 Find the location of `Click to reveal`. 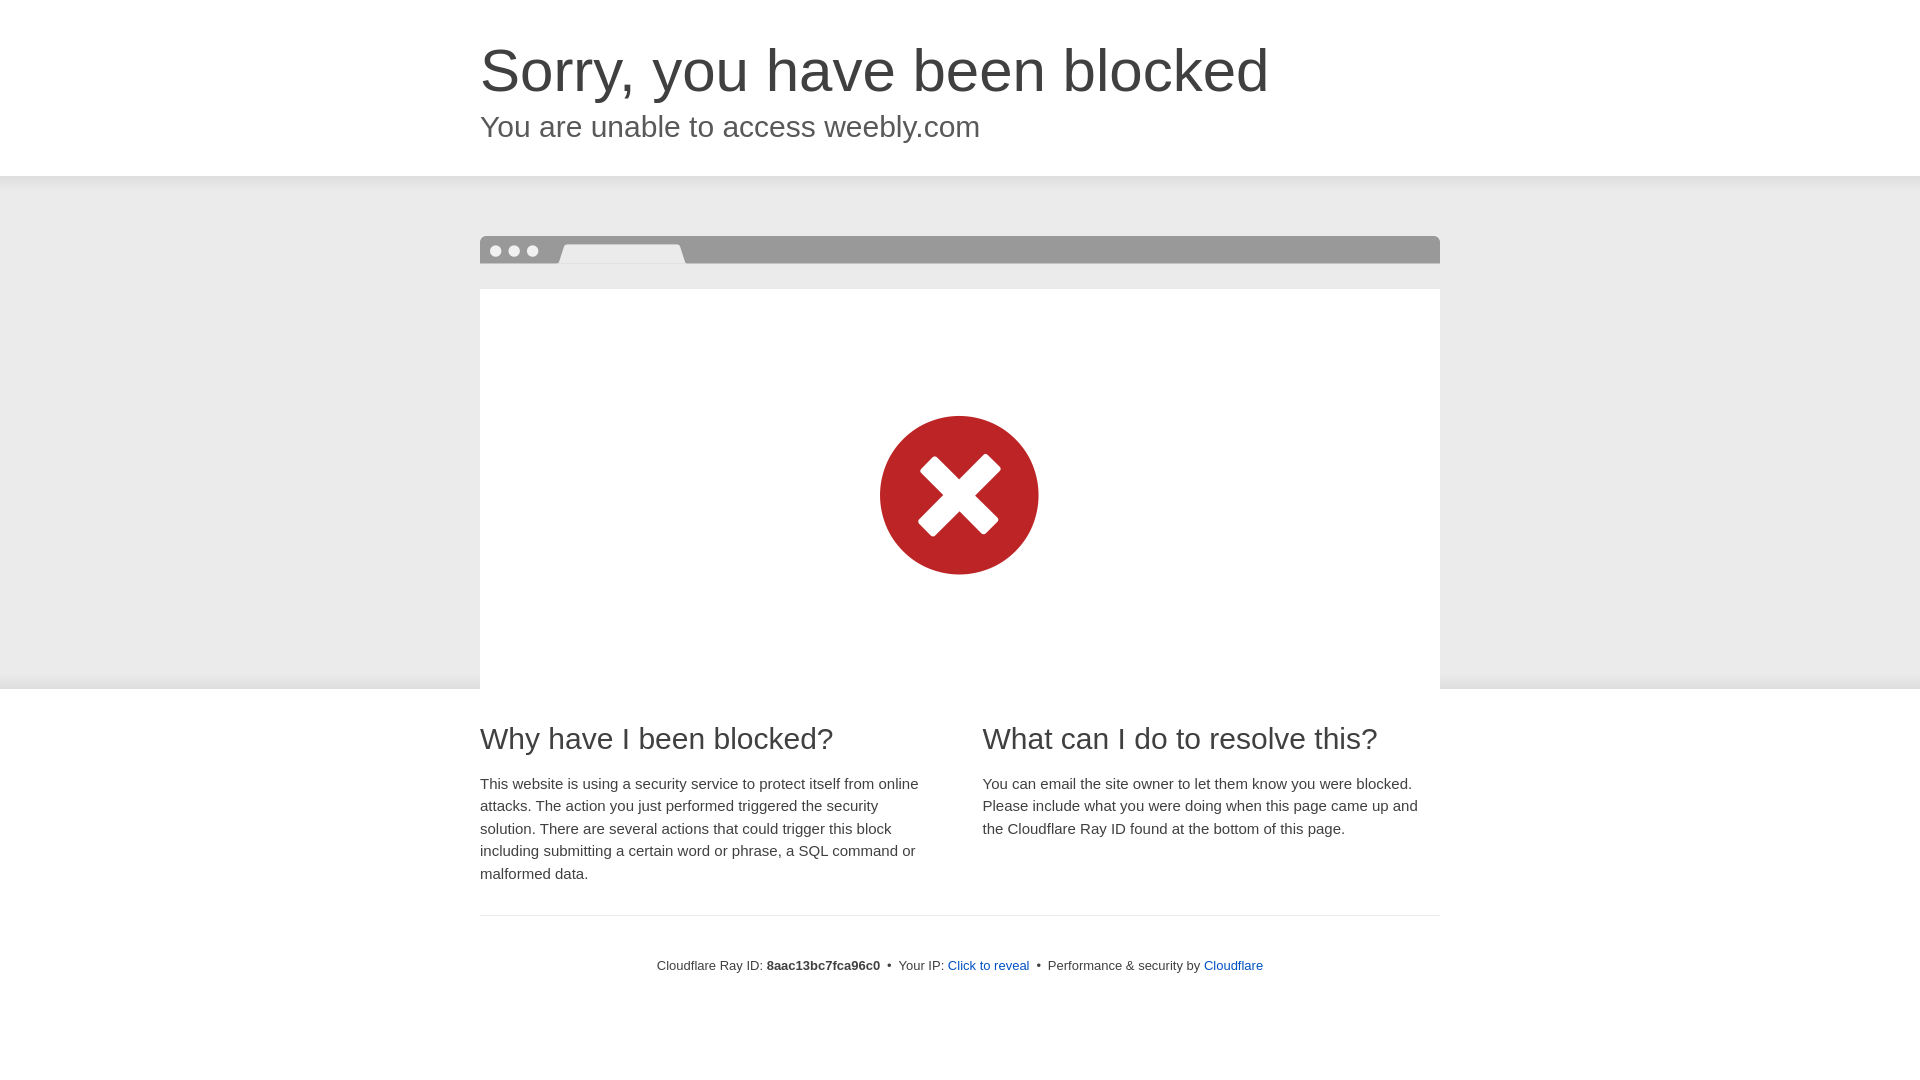

Click to reveal is located at coordinates (988, 966).